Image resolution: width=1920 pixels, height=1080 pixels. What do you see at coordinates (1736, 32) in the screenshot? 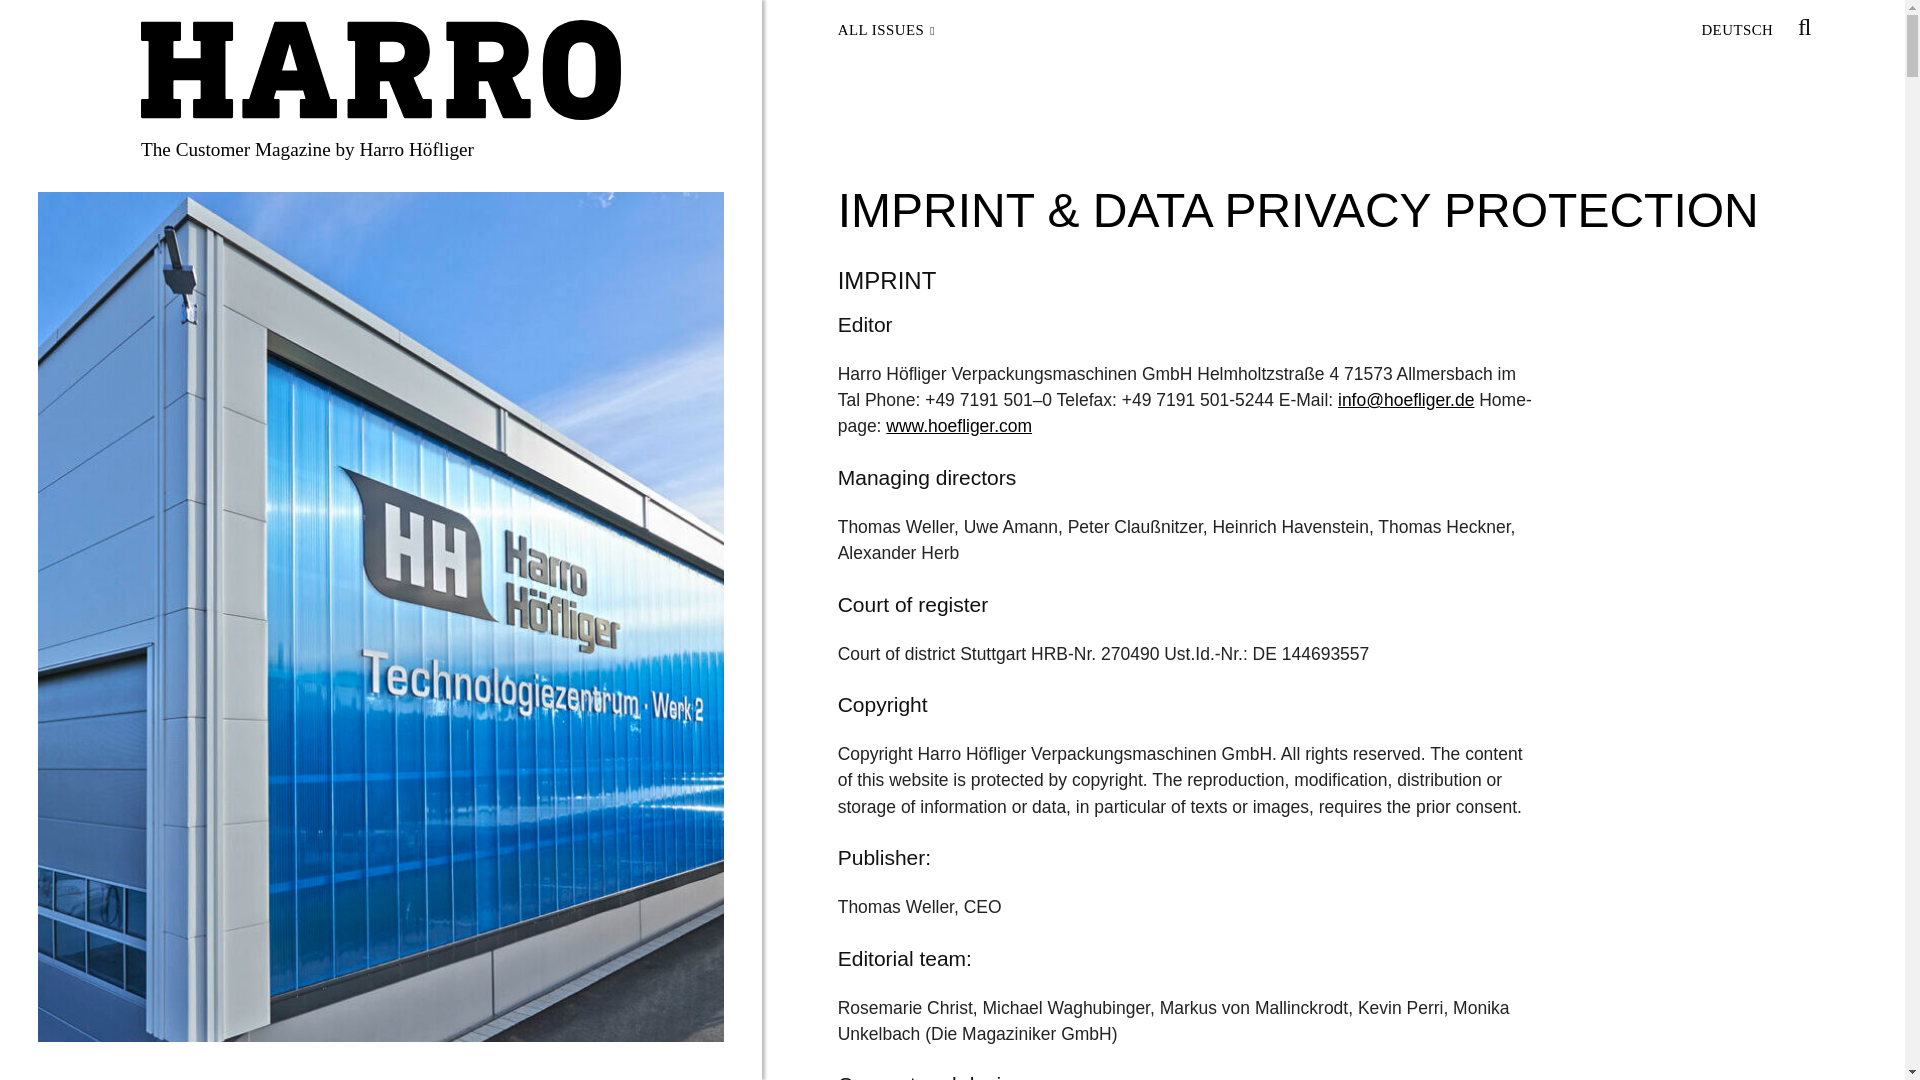
I see `DEUTSCH` at bounding box center [1736, 32].